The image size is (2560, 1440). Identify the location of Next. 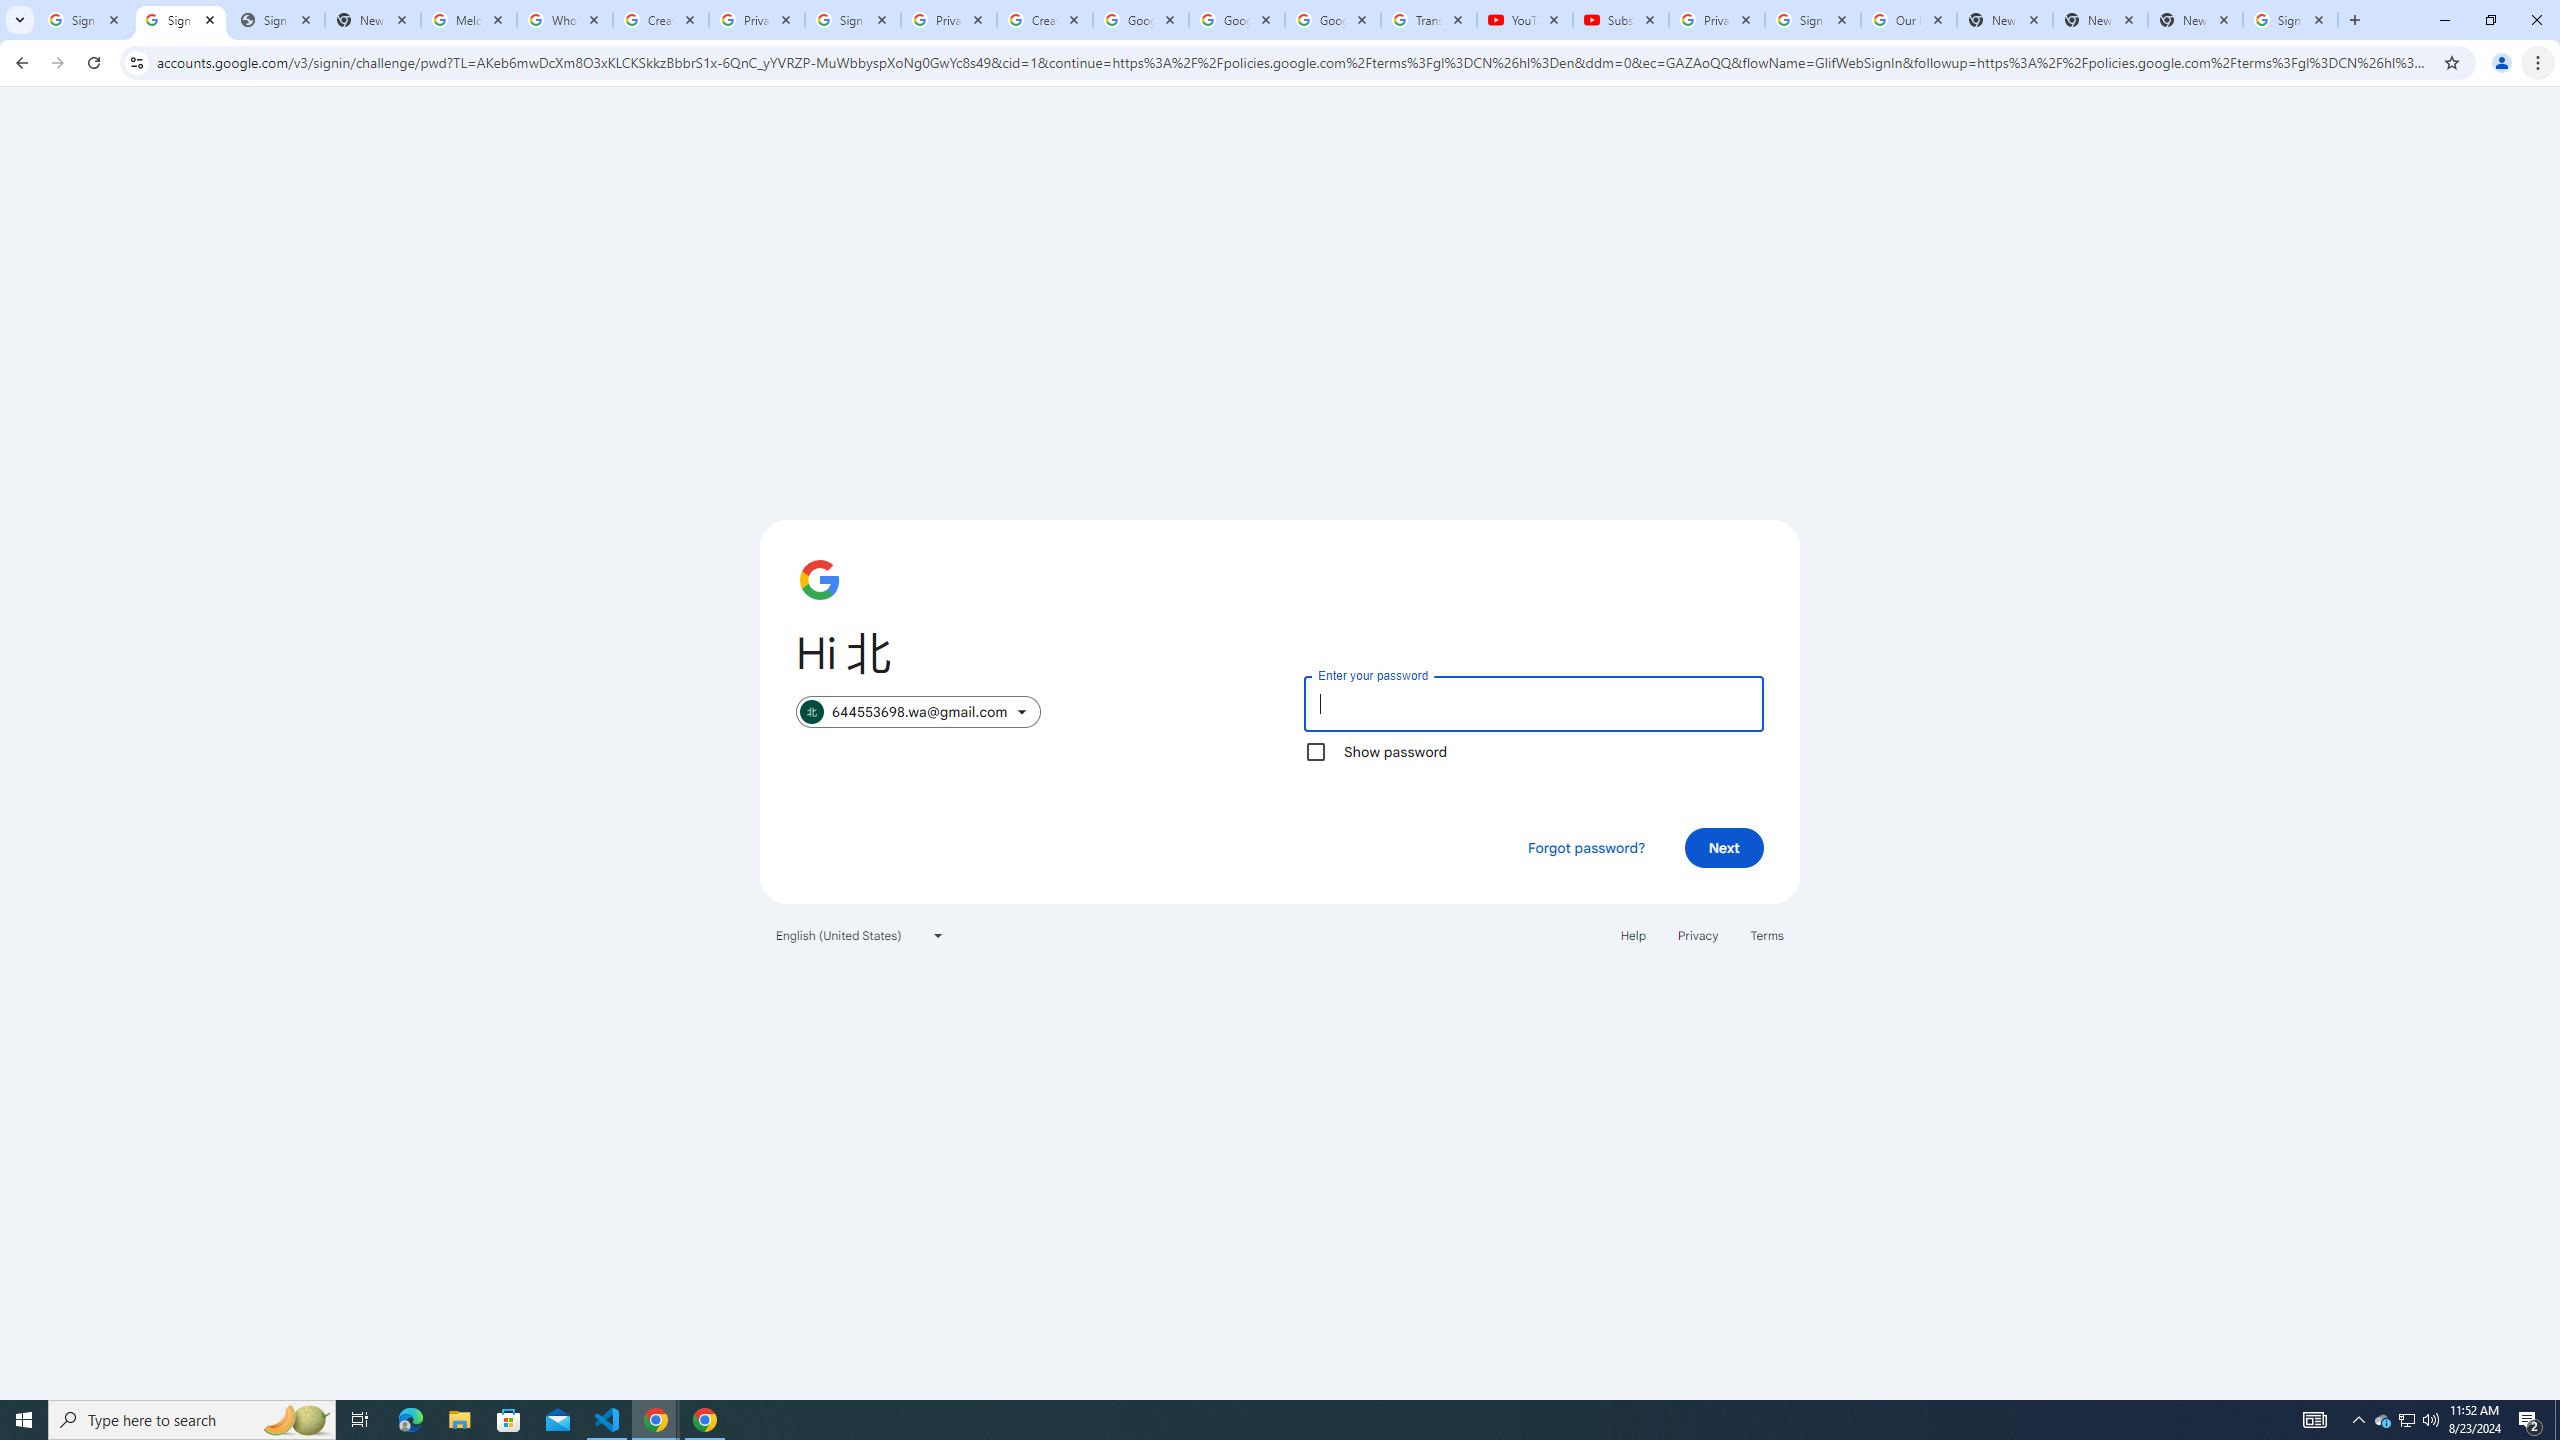
(1724, 847).